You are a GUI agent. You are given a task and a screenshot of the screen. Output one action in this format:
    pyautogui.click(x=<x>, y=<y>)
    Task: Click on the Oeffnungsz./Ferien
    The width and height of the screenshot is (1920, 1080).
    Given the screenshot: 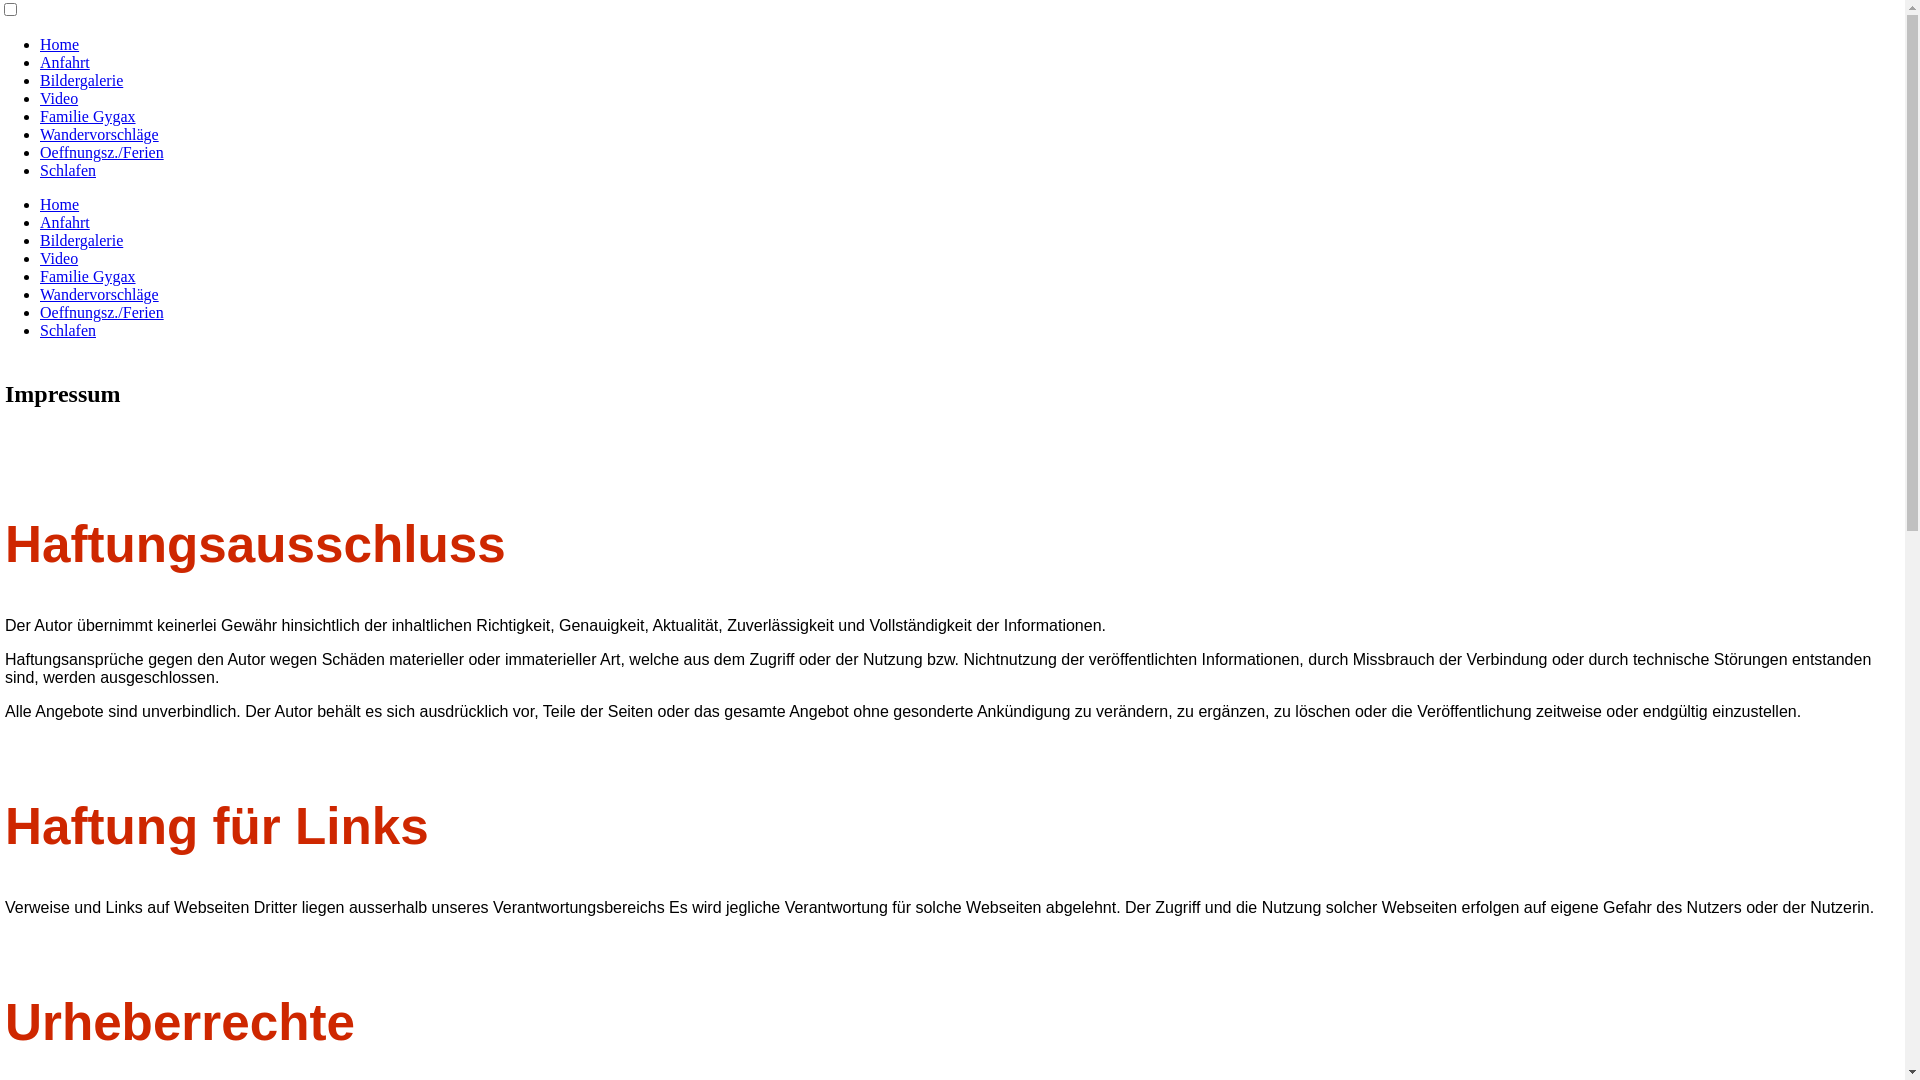 What is the action you would take?
    pyautogui.click(x=102, y=312)
    